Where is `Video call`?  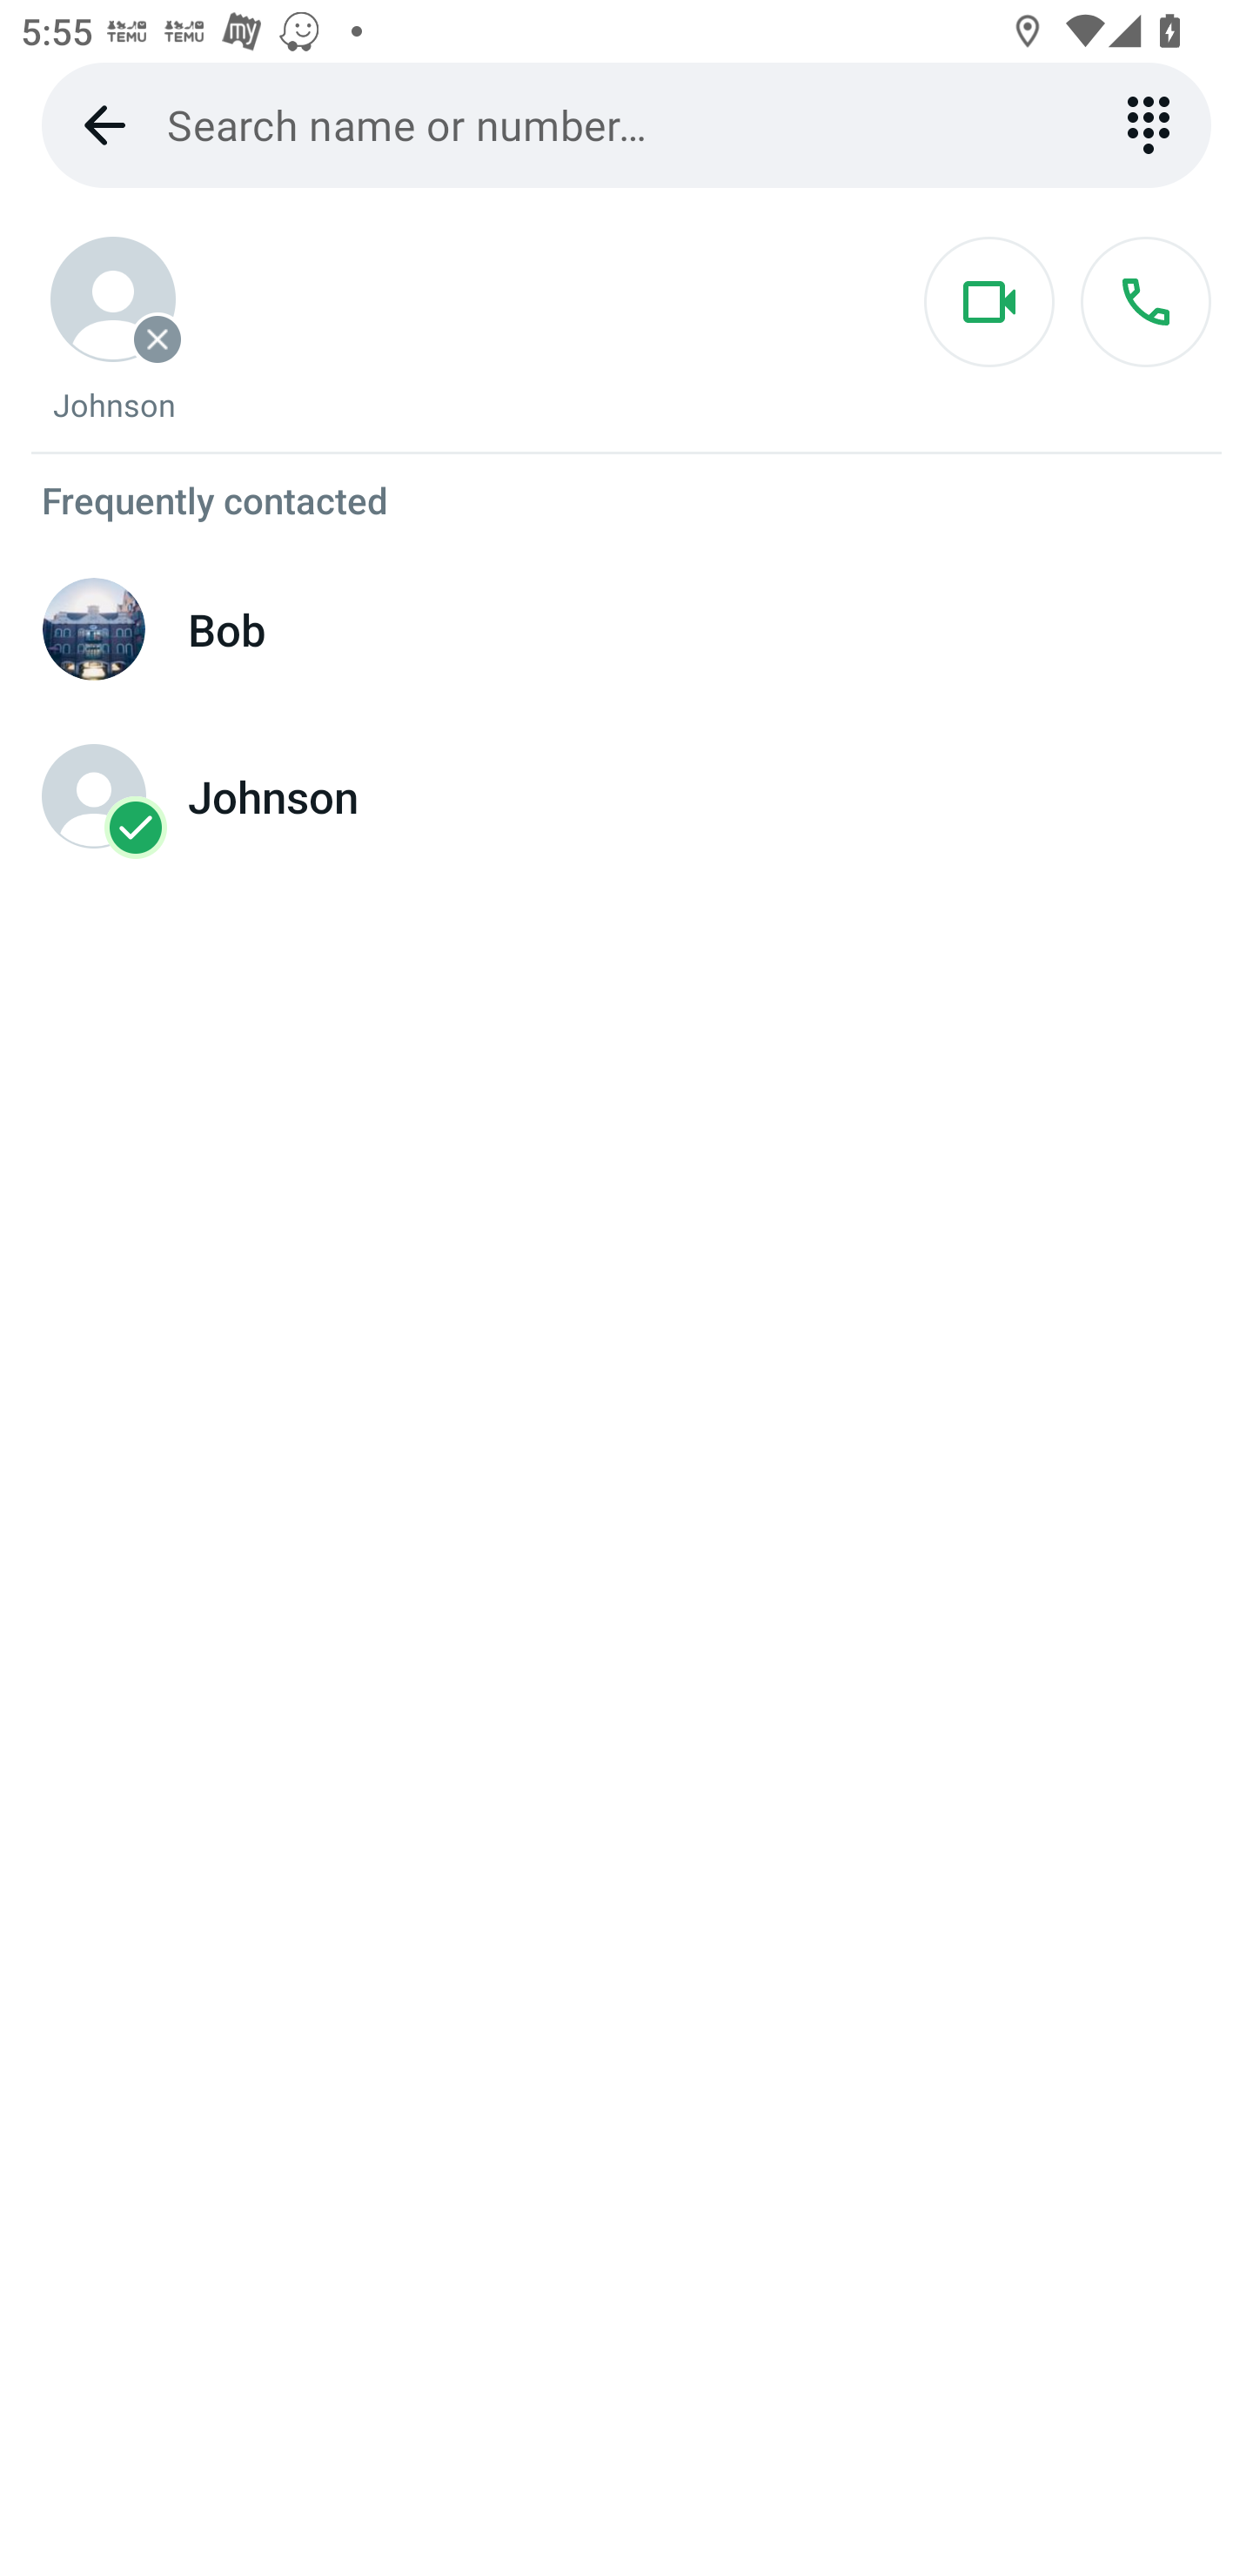
Video call is located at coordinates (989, 303).